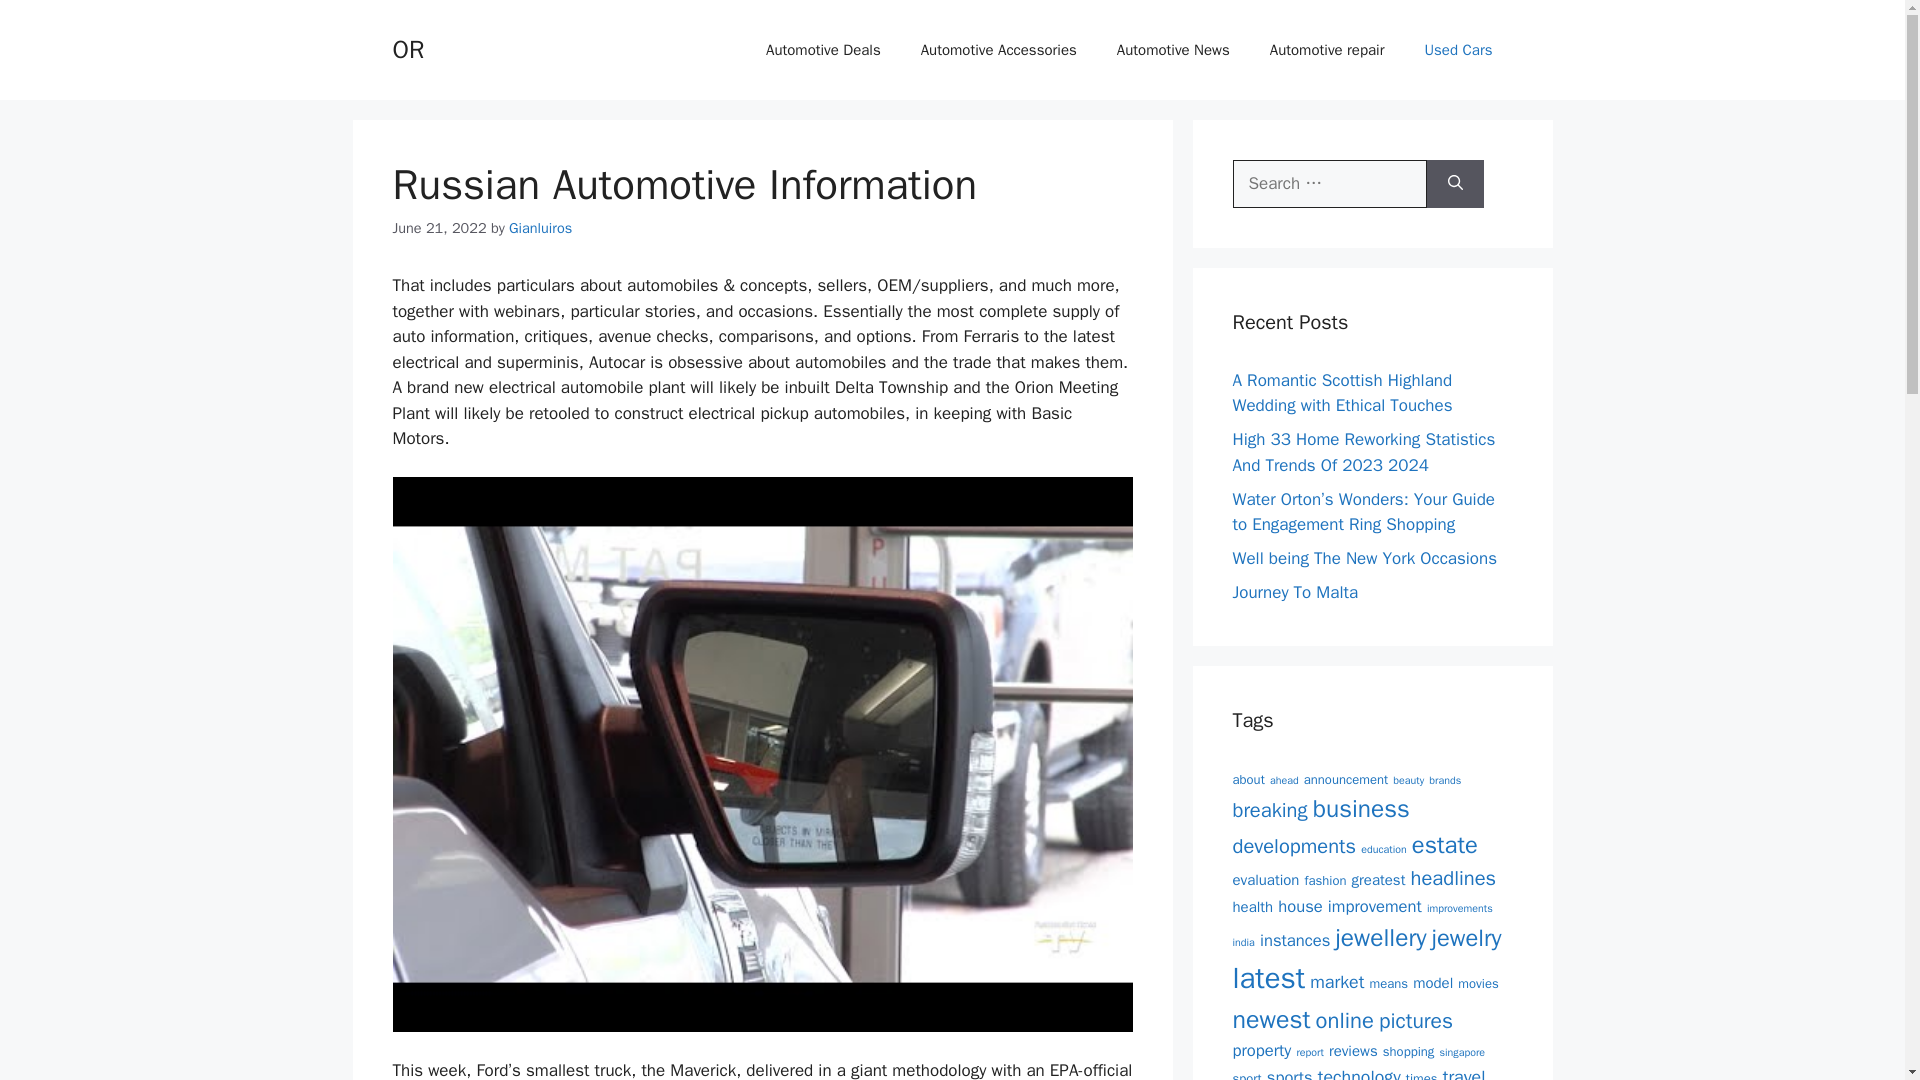 Image resolution: width=1920 pixels, height=1080 pixels. I want to click on brands, so click(1444, 780).